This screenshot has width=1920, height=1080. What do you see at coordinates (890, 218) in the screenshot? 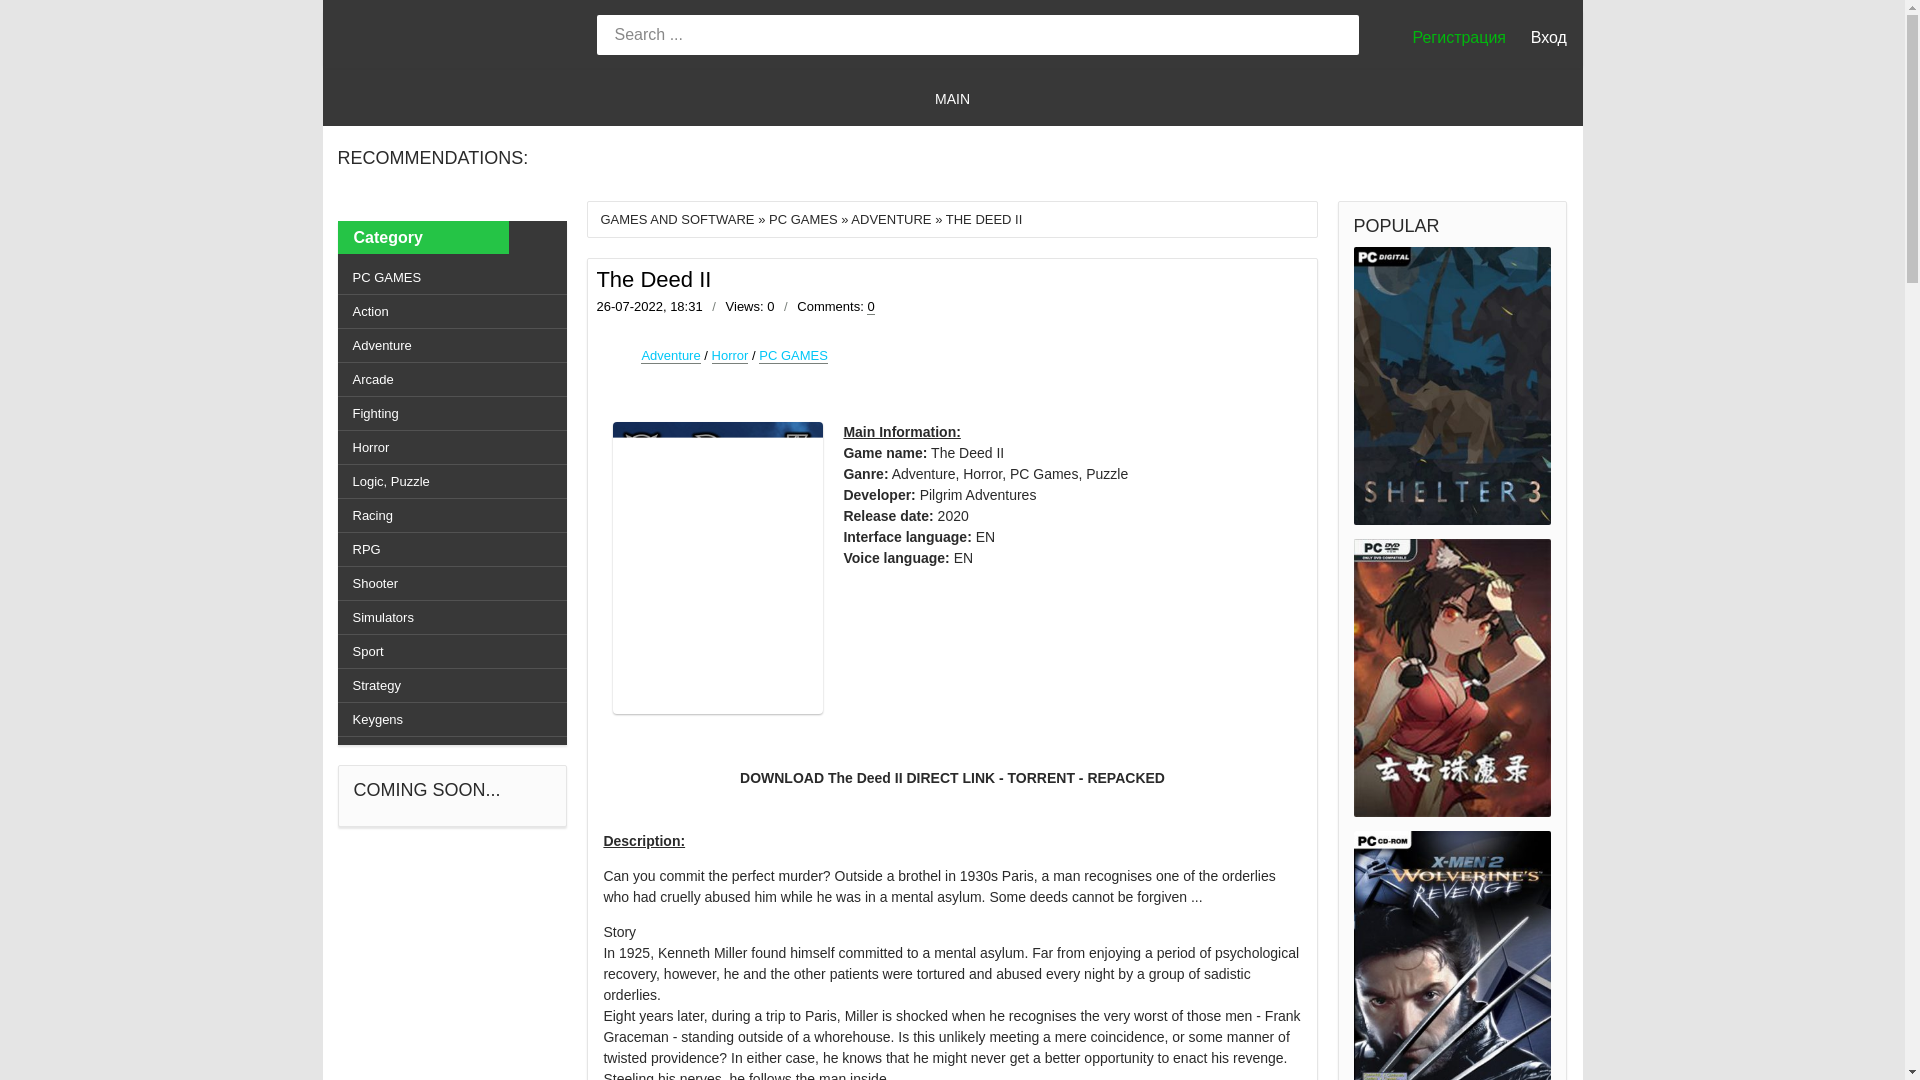
I see `ADVENTURE` at bounding box center [890, 218].